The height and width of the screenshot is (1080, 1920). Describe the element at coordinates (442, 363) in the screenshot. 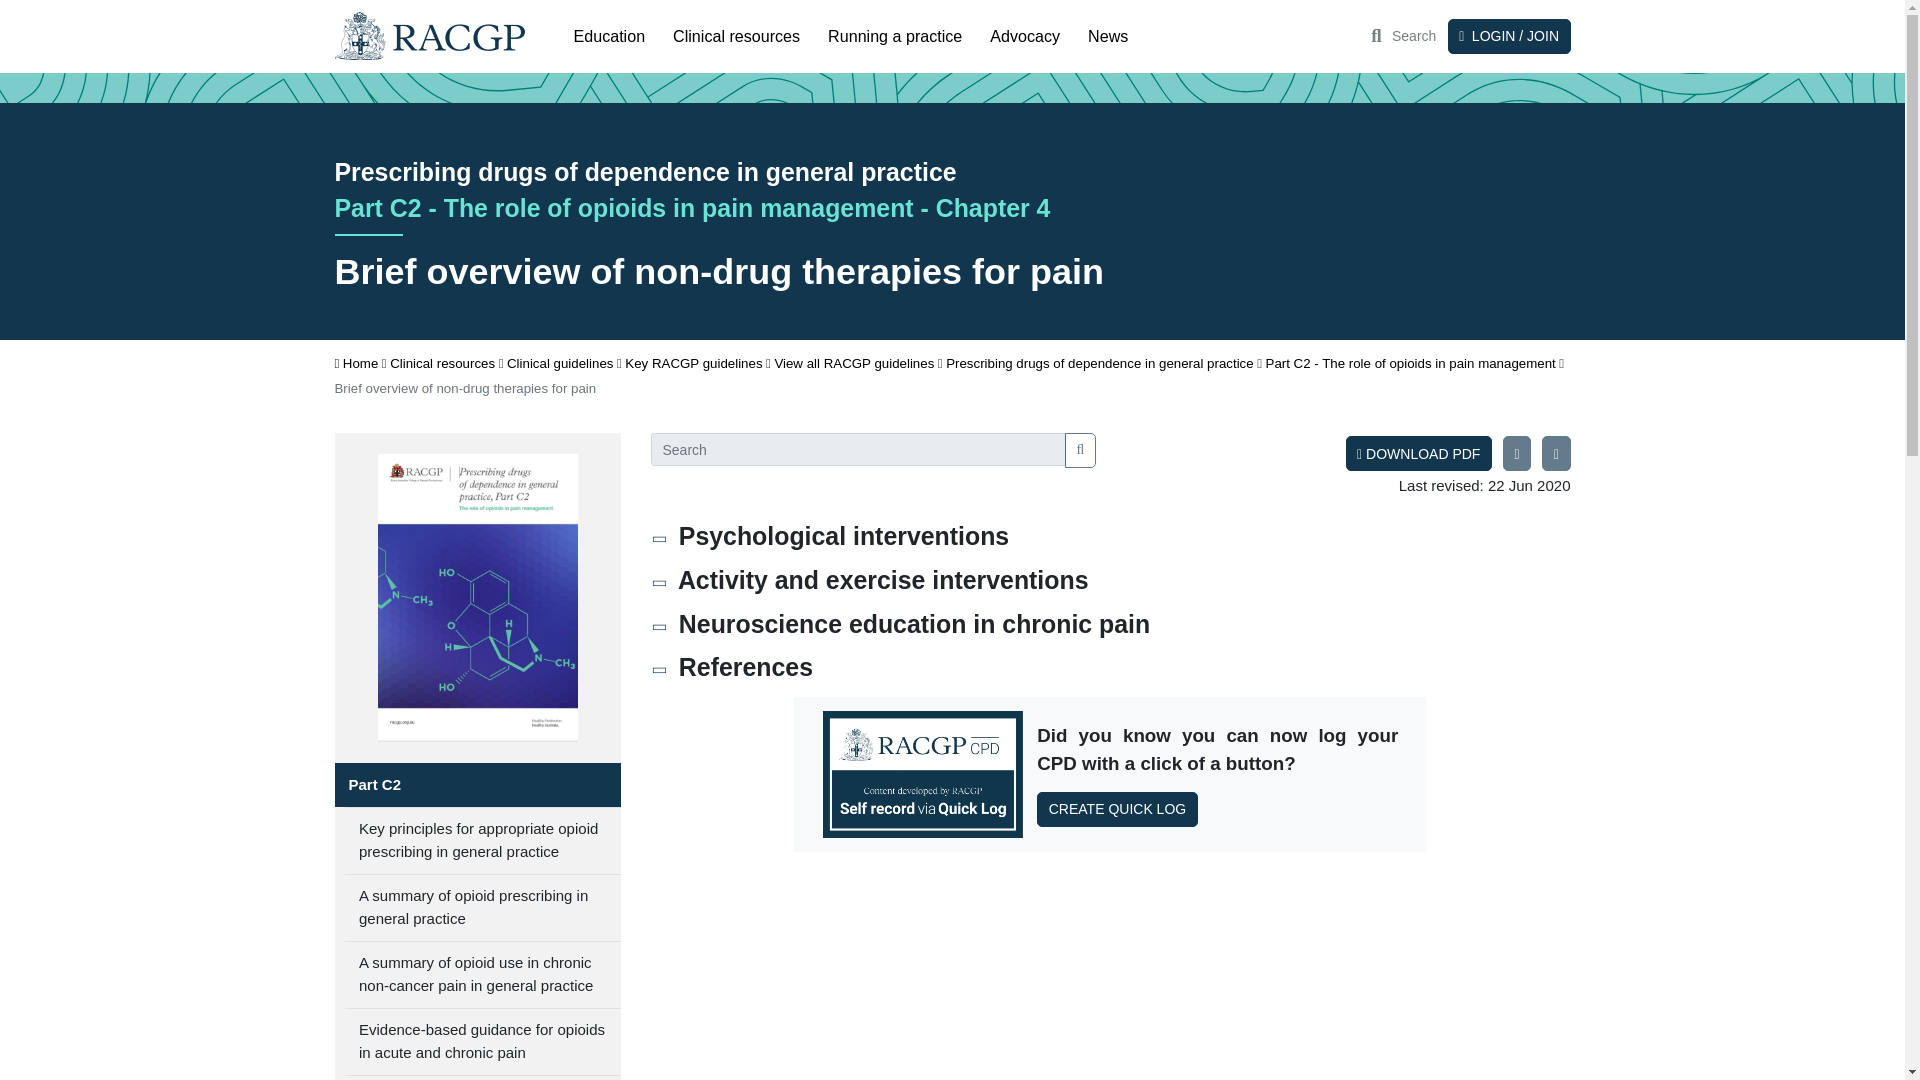

I see `Clinical resources` at that location.